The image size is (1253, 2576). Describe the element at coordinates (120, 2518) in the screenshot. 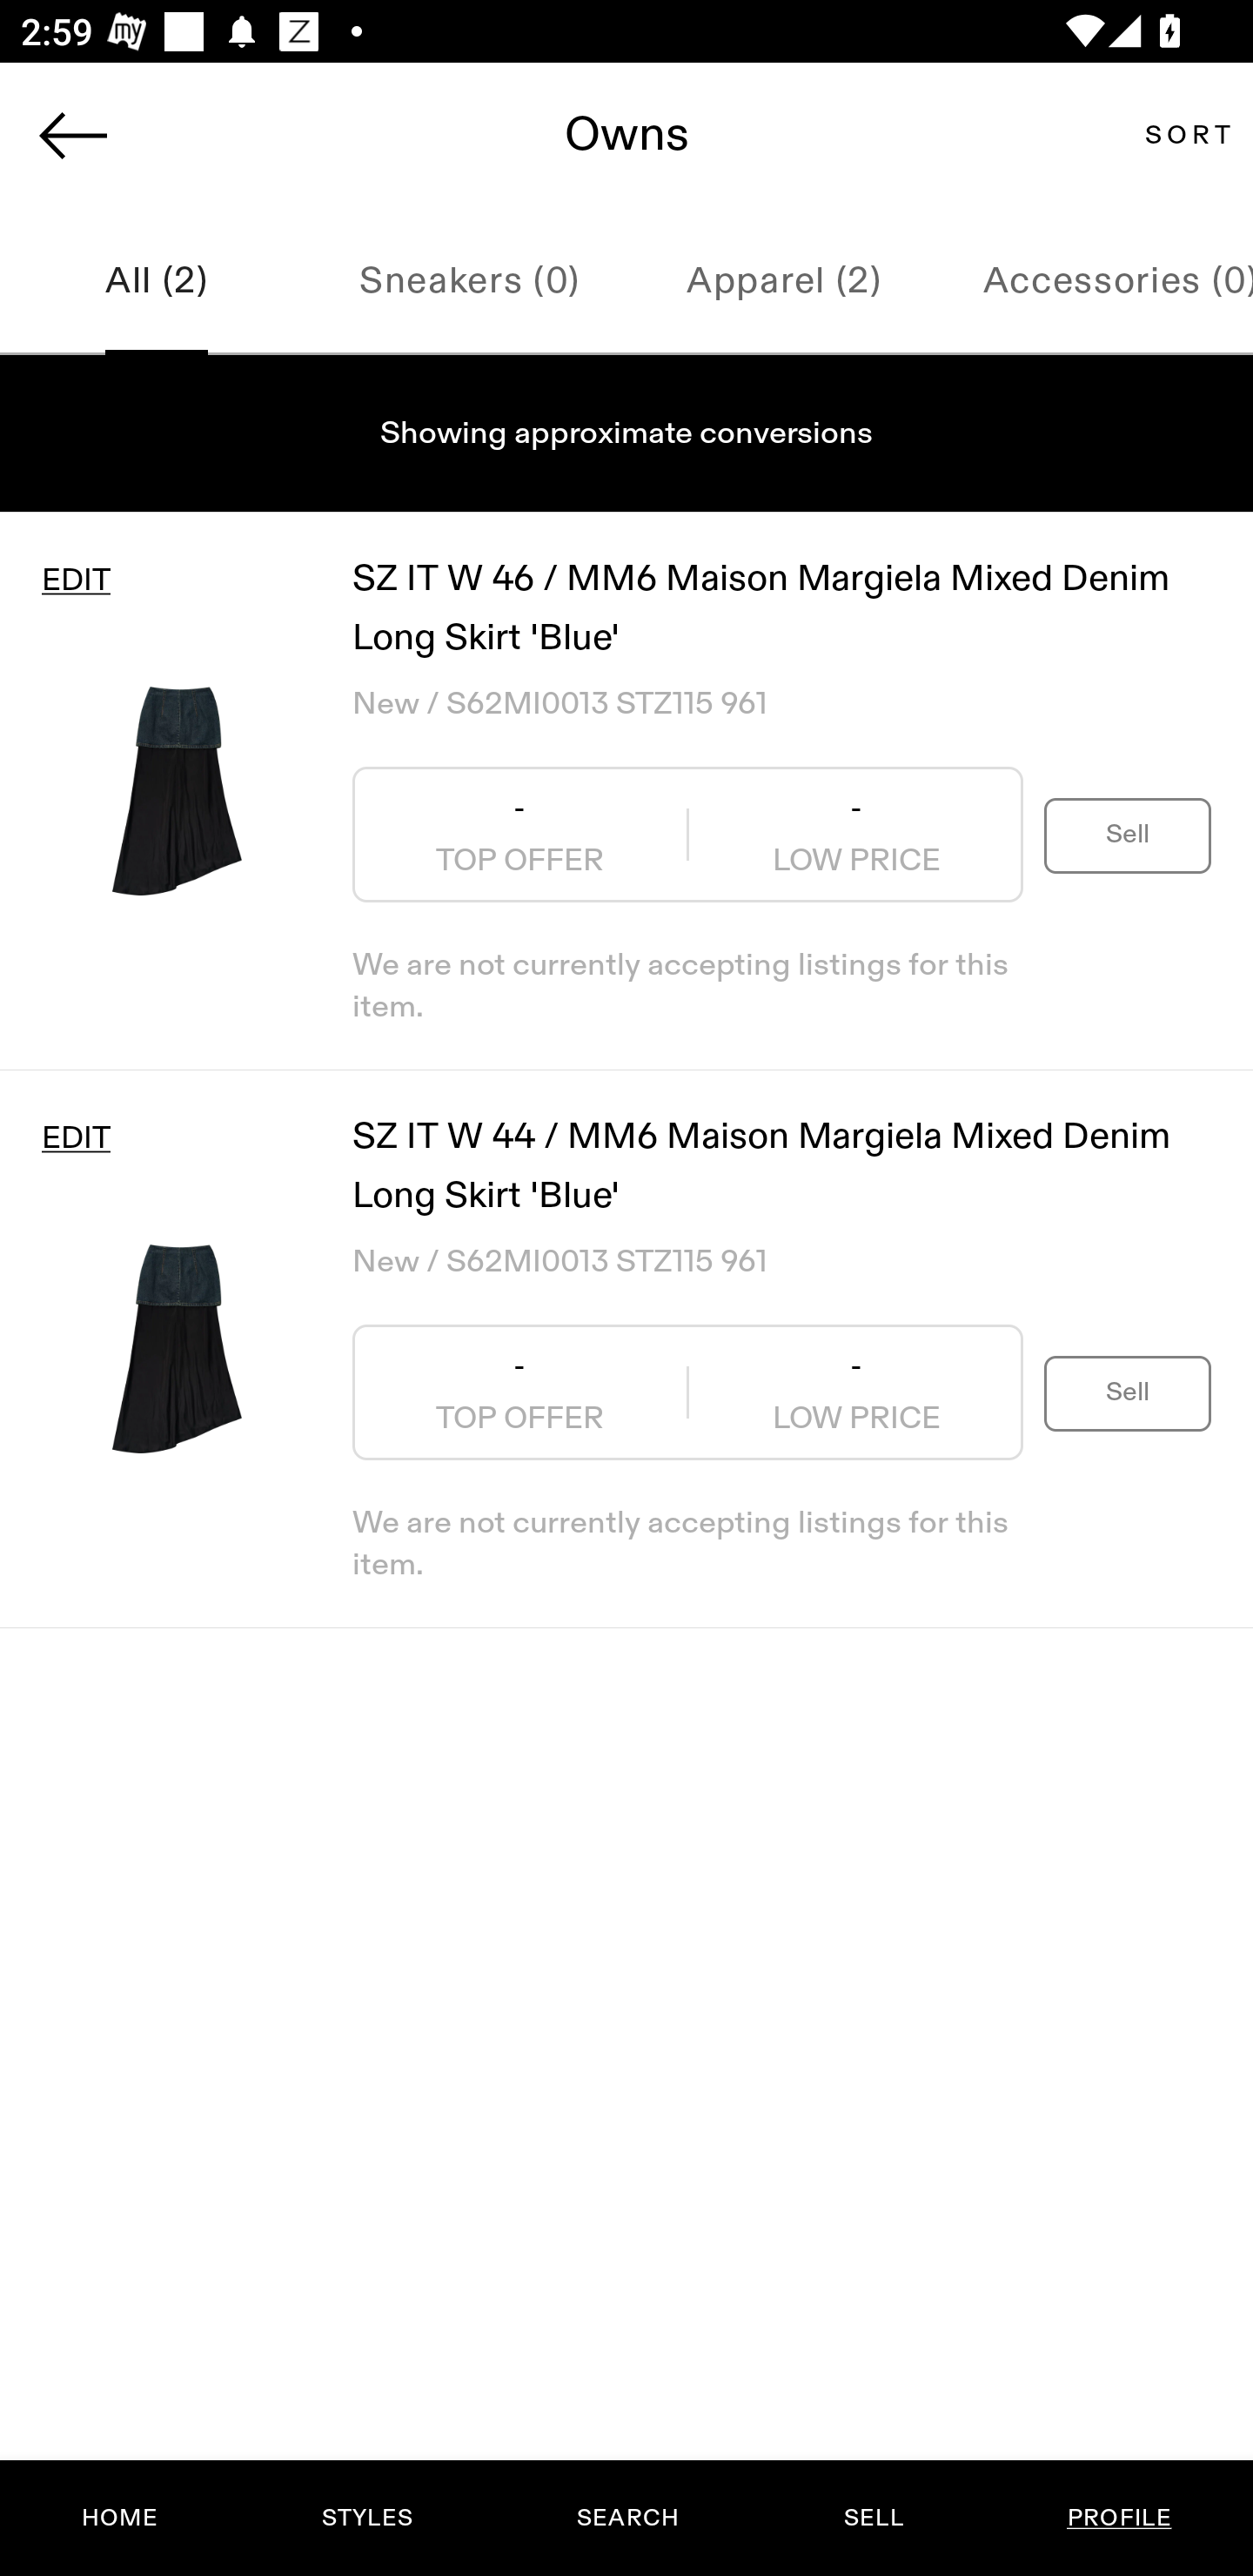

I see `HOME` at that location.